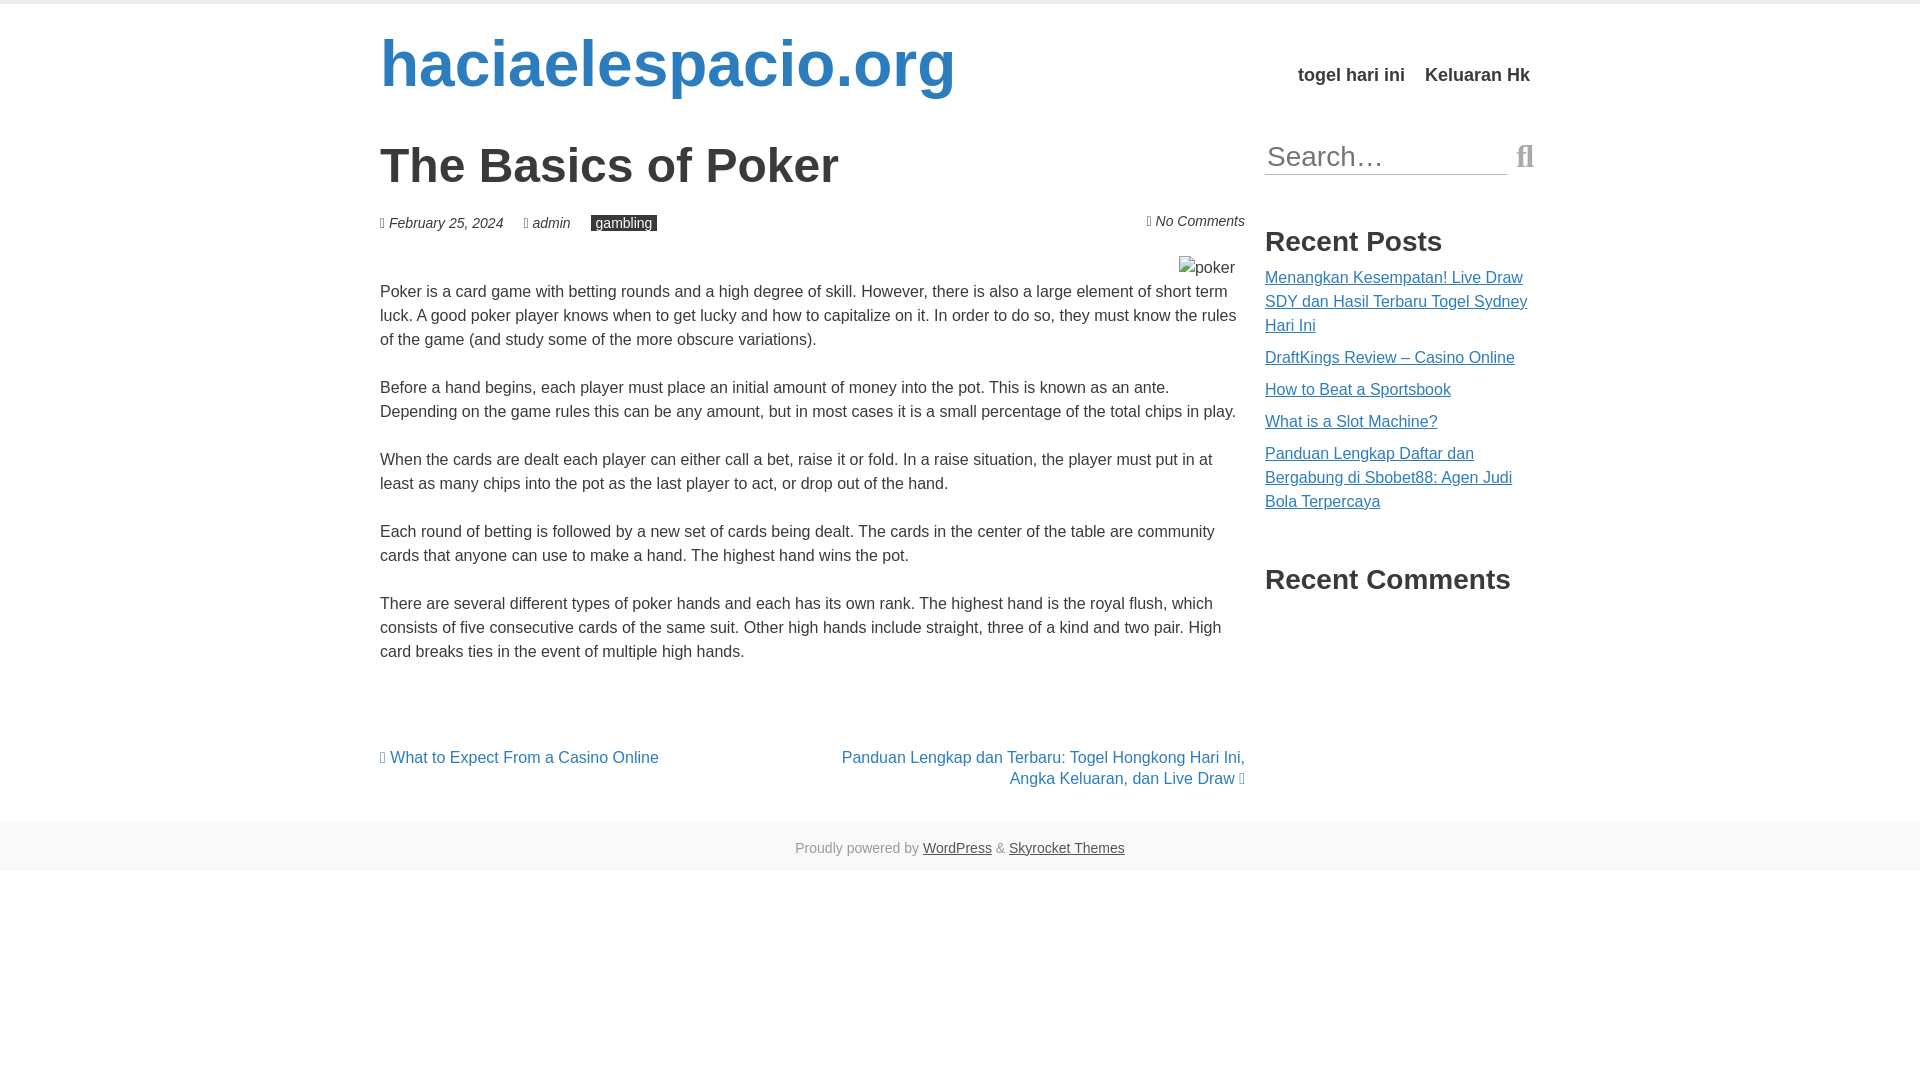  I want to click on Keluaran Hk, so click(1477, 75).